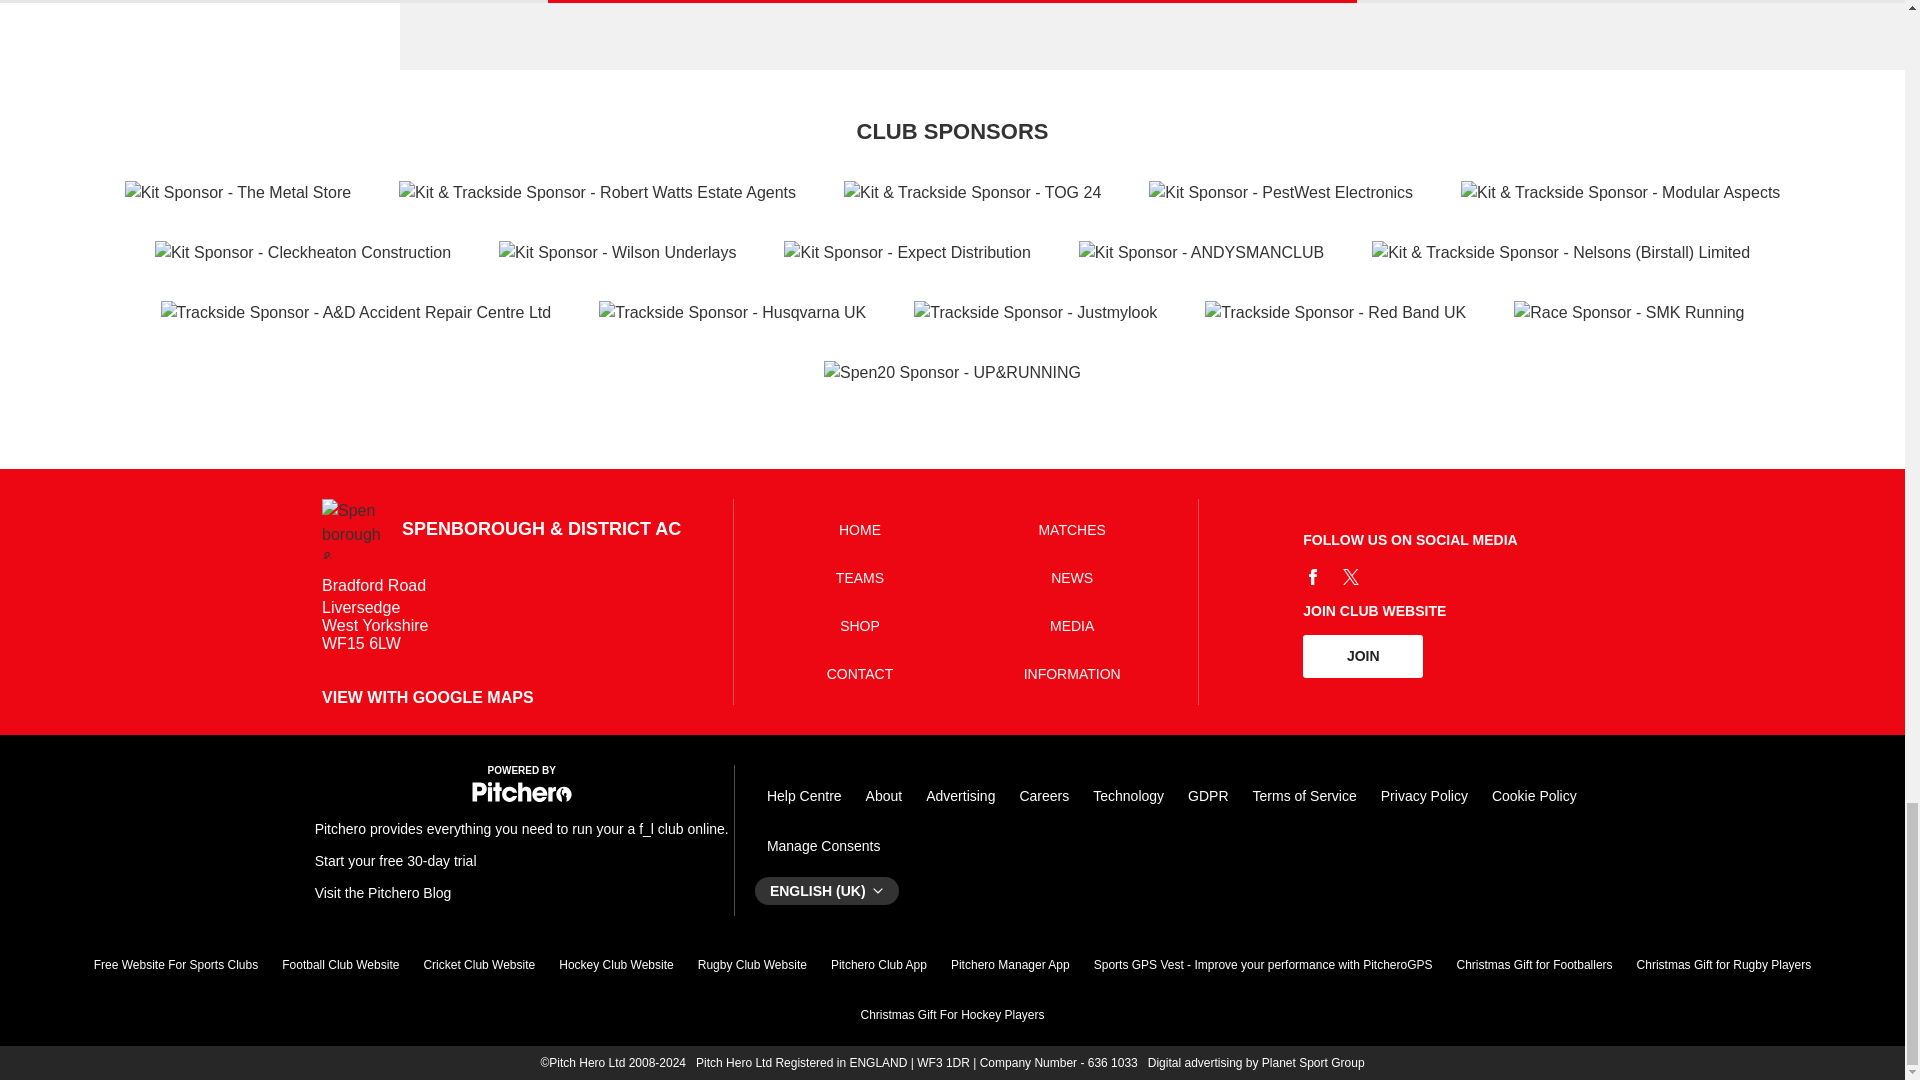 Image resolution: width=1920 pixels, height=1080 pixels. I want to click on Kit Sponsor - Cleckheaton Construction, so click(303, 252).